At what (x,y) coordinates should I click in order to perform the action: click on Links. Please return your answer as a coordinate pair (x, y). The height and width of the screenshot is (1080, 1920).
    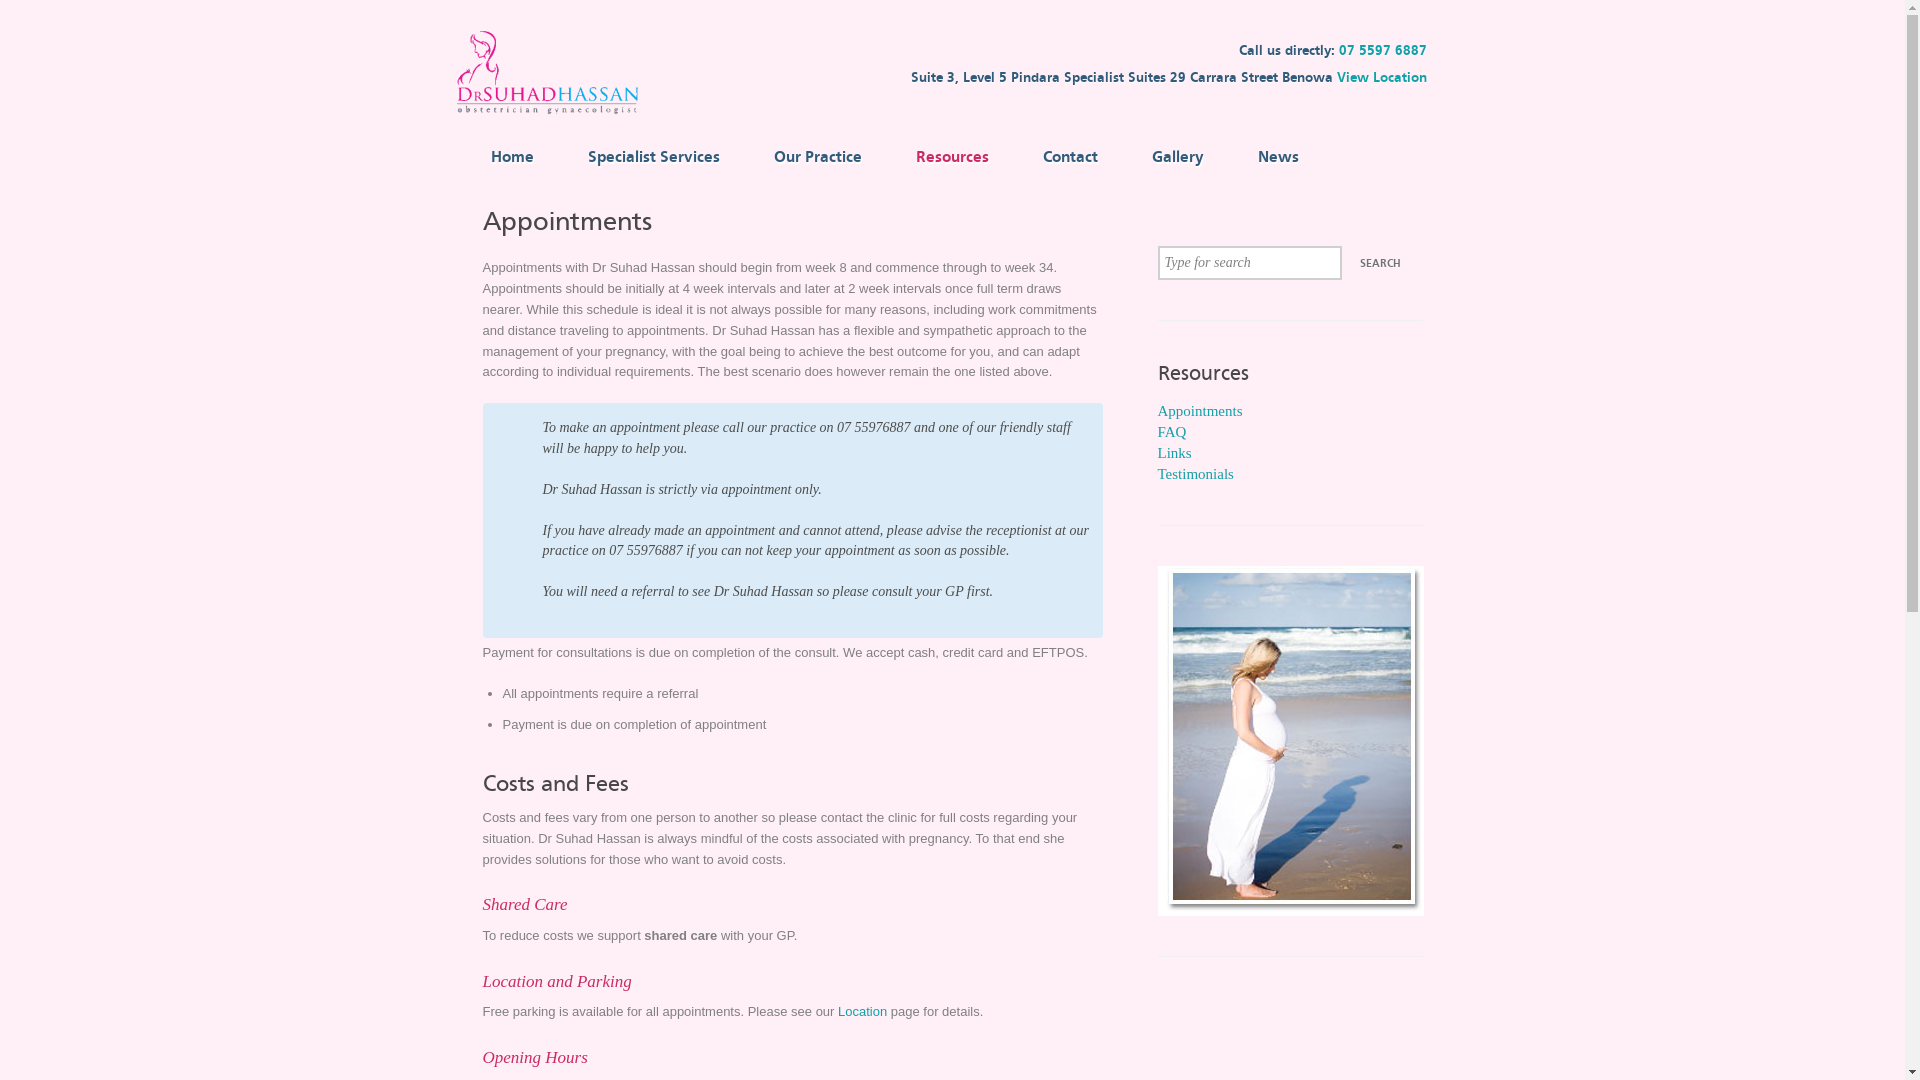
    Looking at the image, I should click on (1175, 453).